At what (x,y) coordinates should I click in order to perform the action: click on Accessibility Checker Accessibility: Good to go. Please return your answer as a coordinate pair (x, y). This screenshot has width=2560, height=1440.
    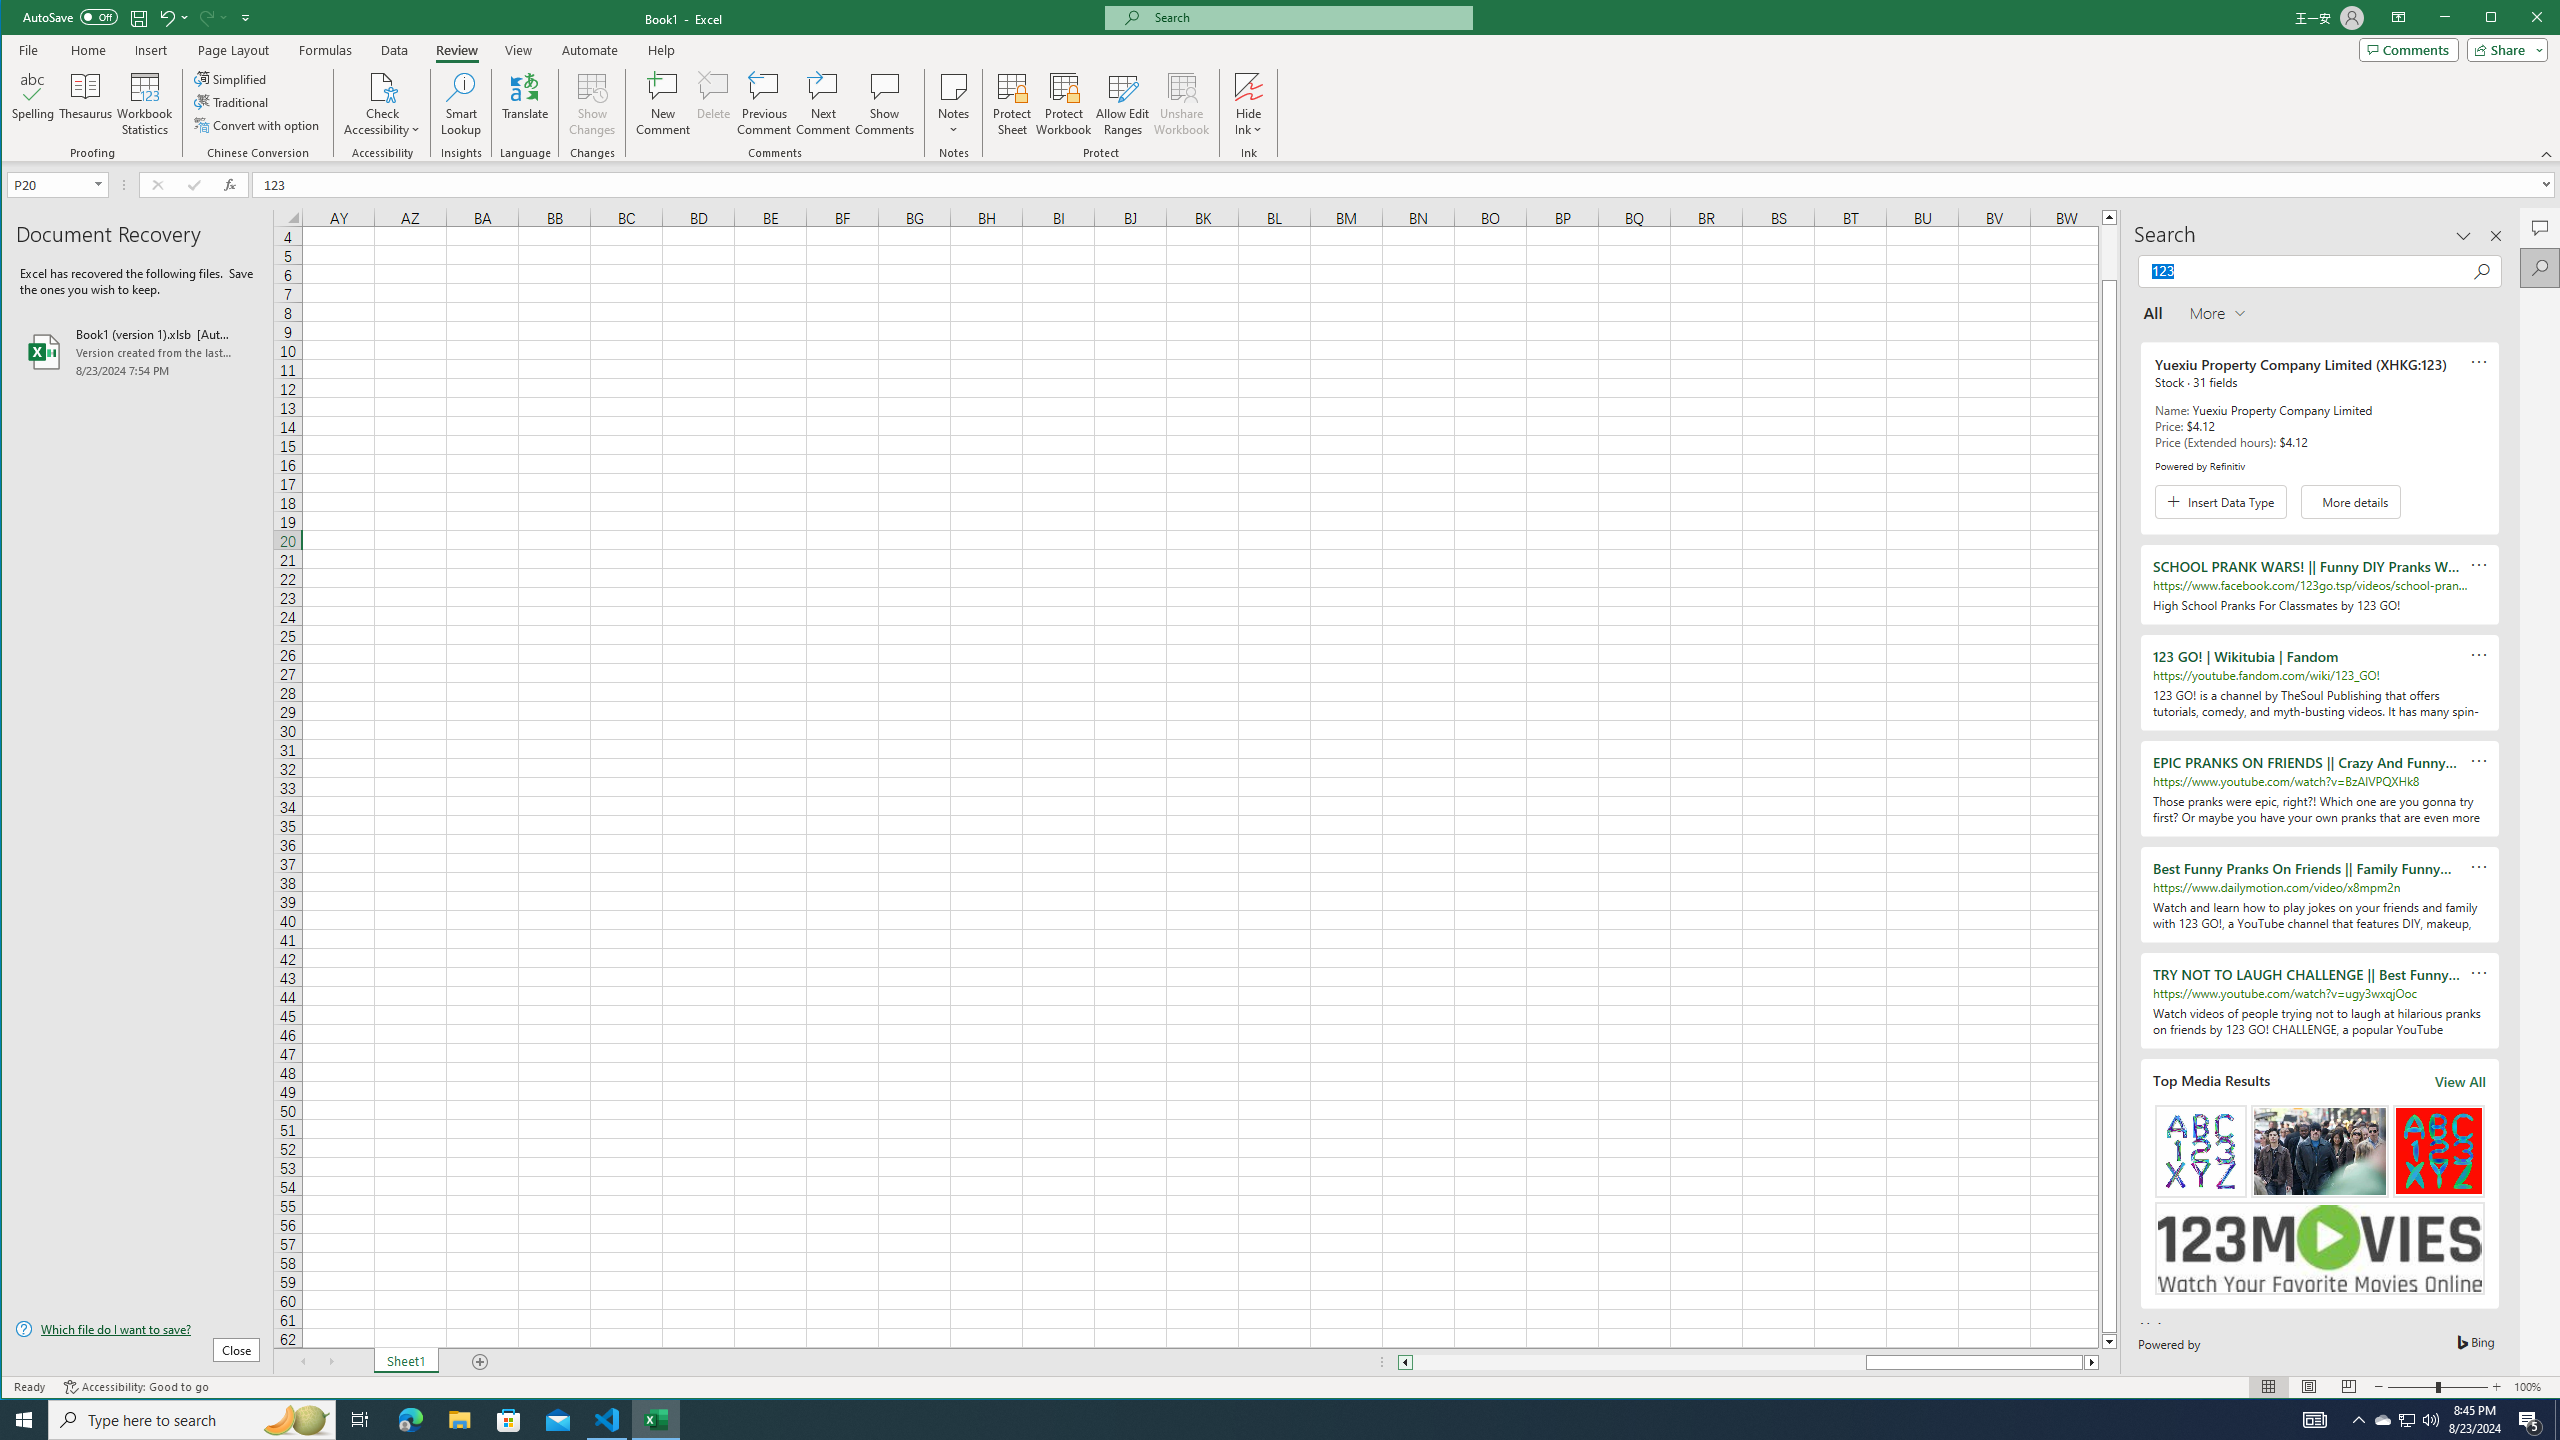
    Looking at the image, I should click on (136, 1387).